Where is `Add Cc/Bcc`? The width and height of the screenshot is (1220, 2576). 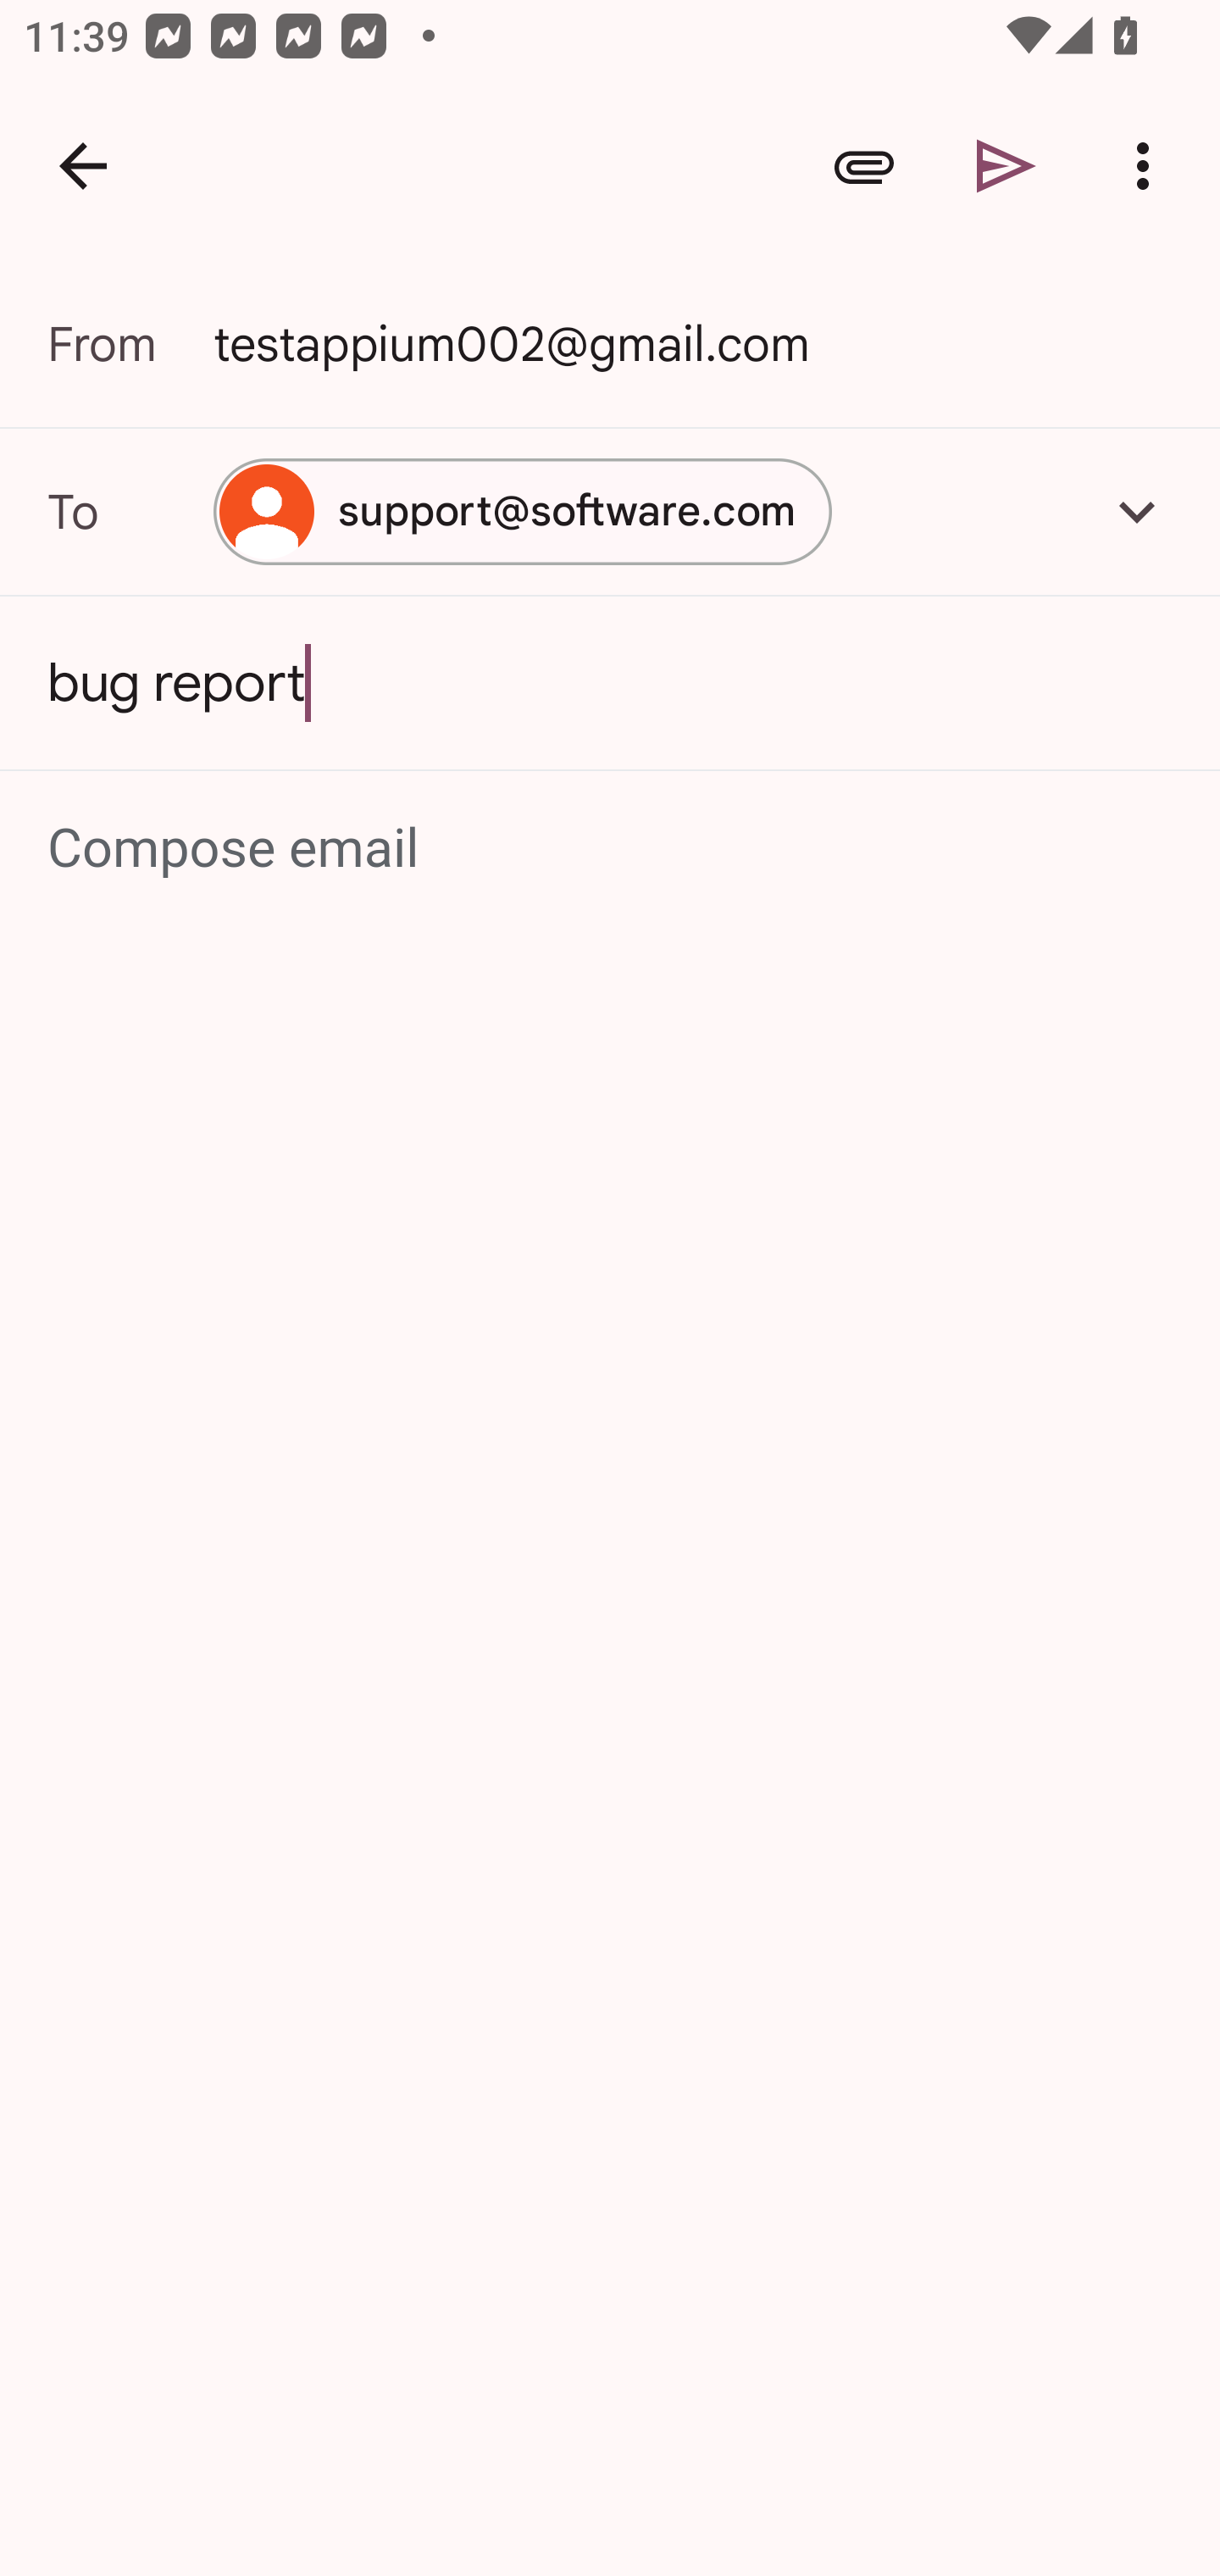 Add Cc/Bcc is located at coordinates (1137, 511).